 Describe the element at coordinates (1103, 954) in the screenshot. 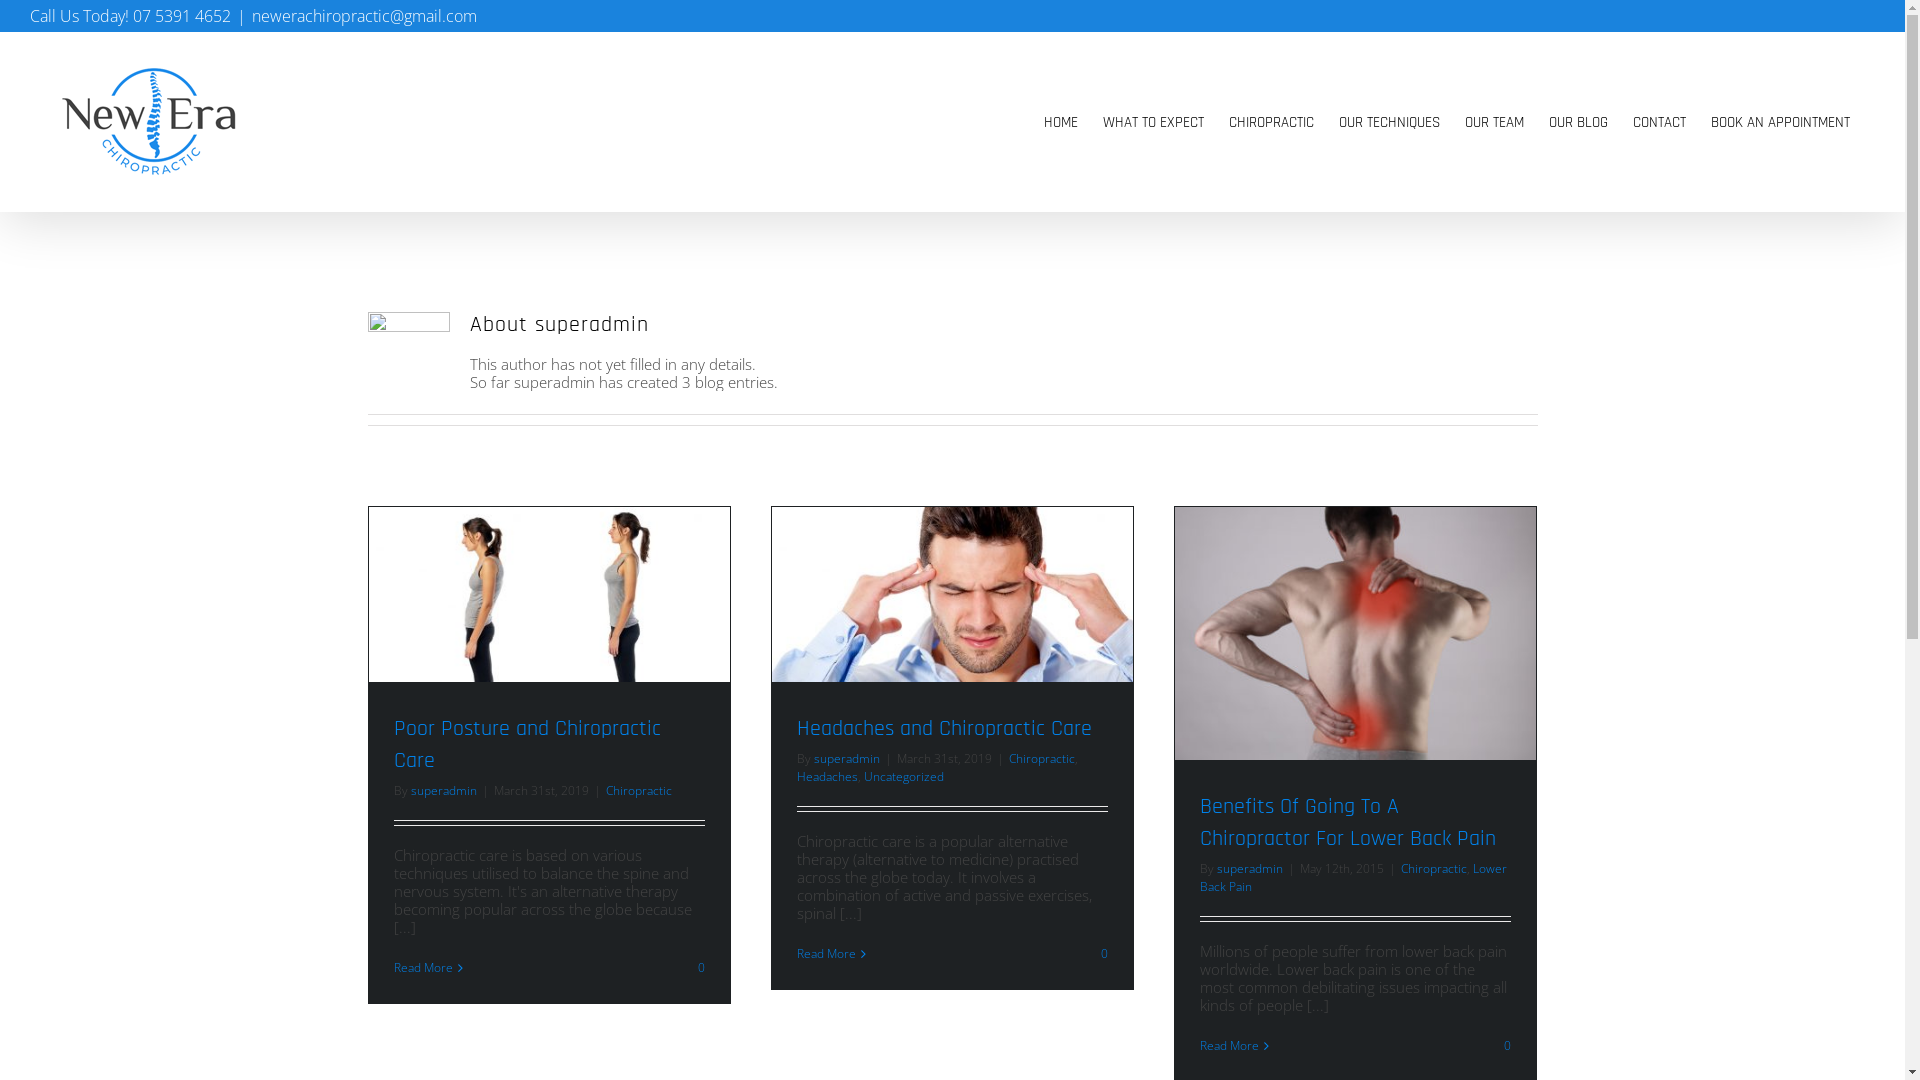

I see ` 0` at that location.